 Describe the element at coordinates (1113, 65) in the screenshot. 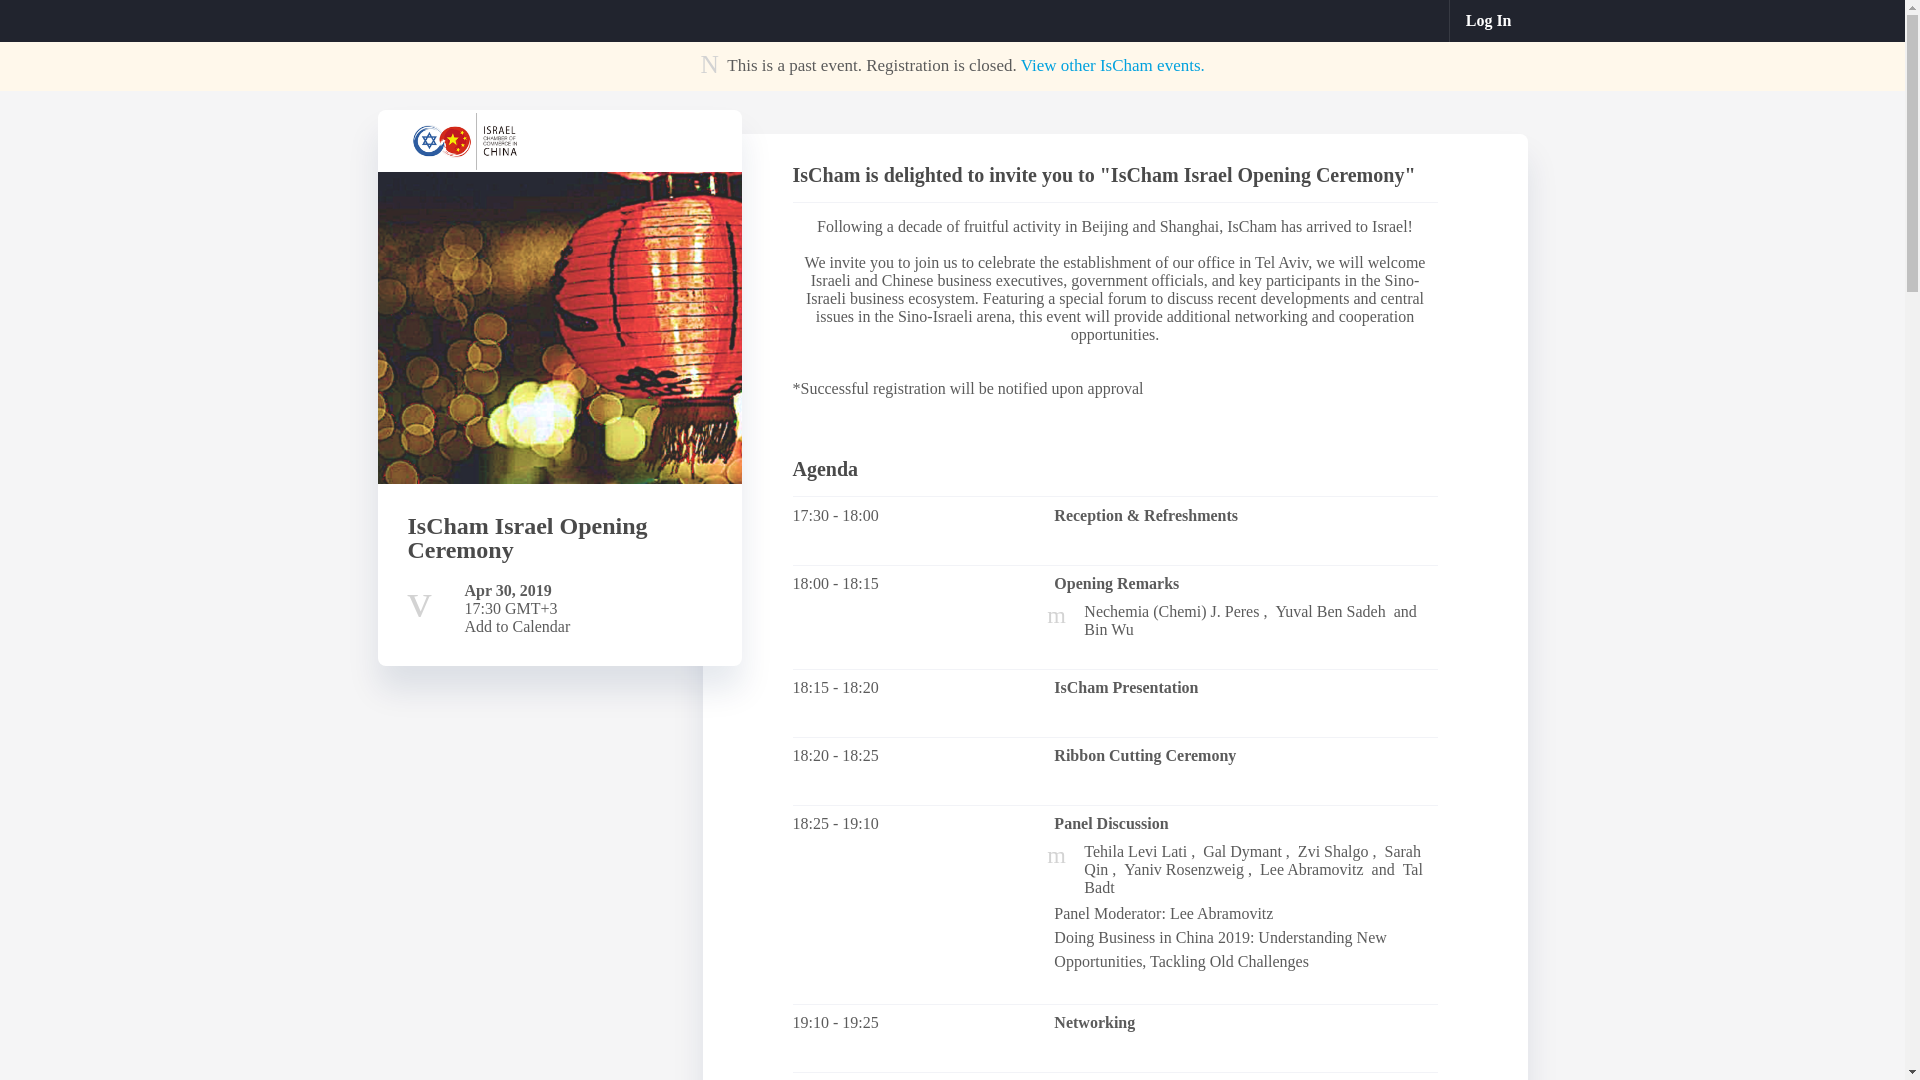

I see `View other IsCham events.` at that location.